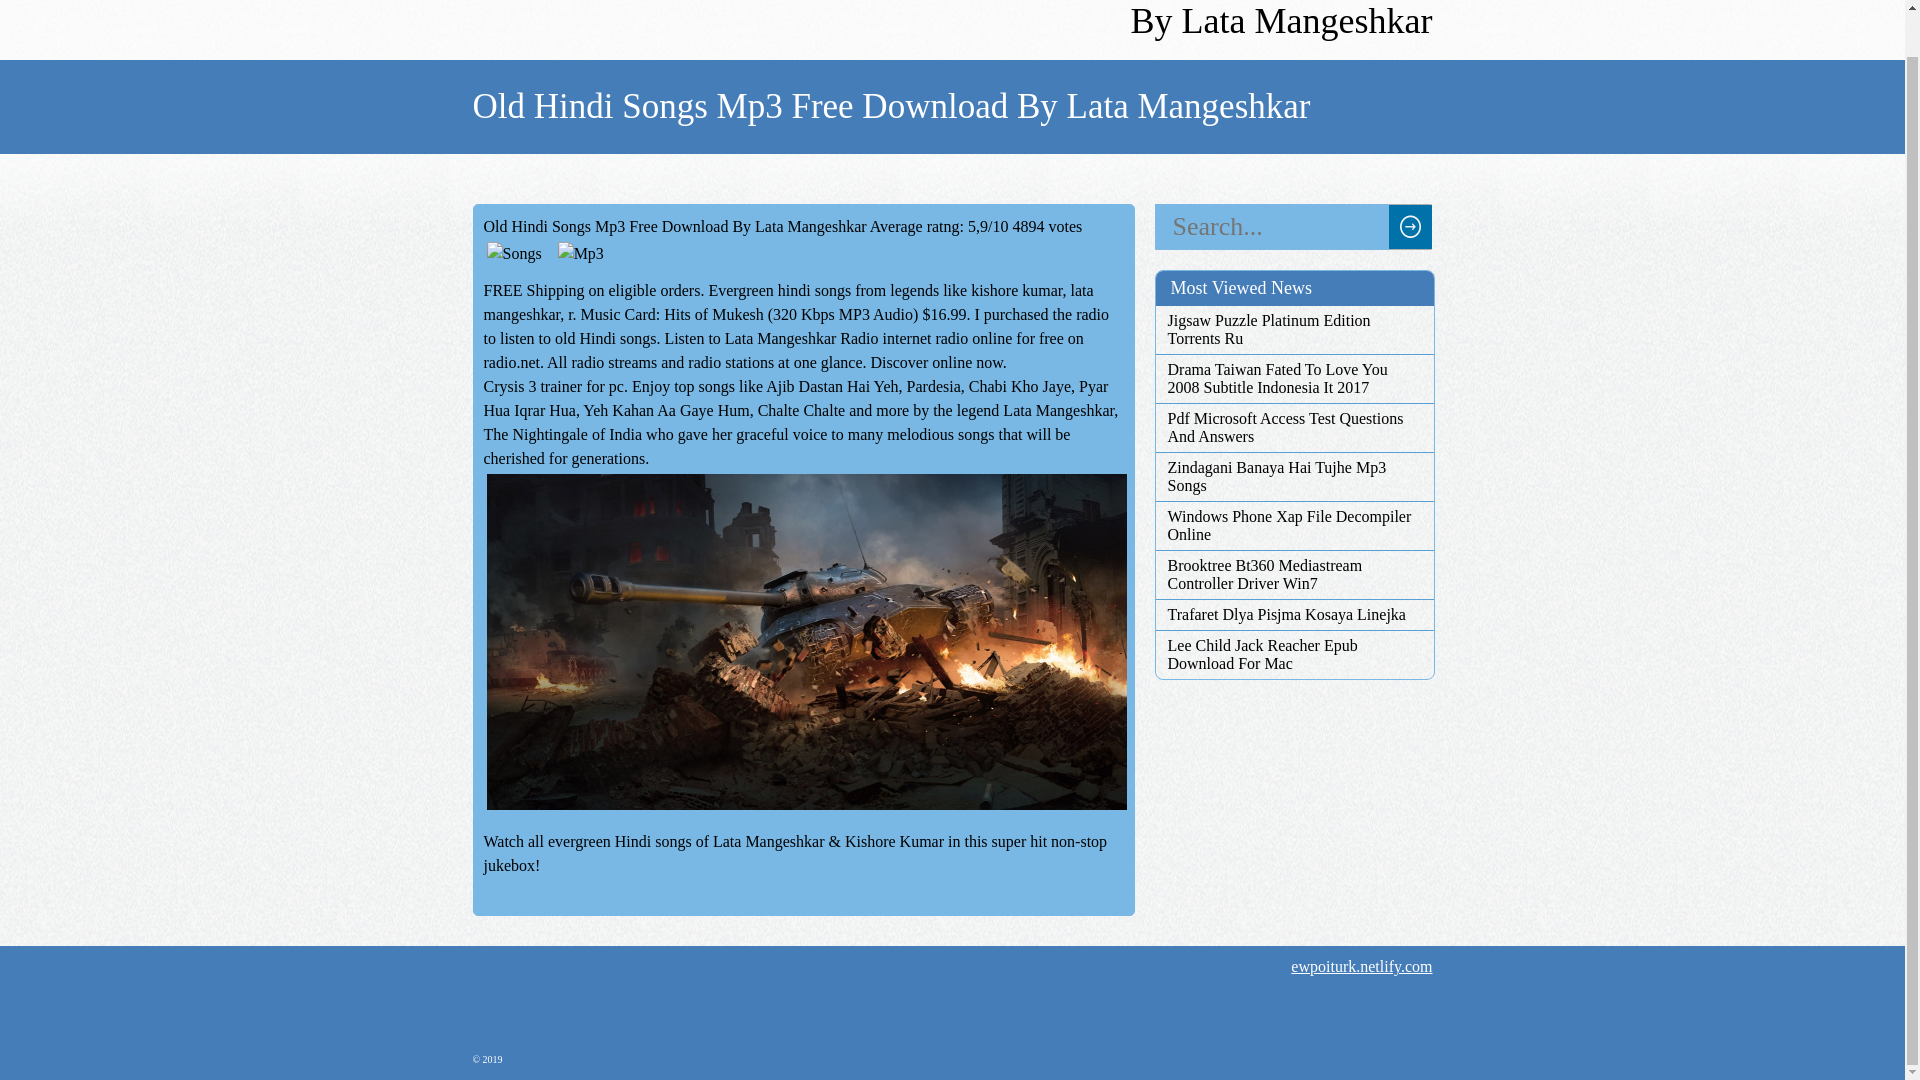 The height and width of the screenshot is (1080, 1920). What do you see at coordinates (1361, 966) in the screenshot?
I see `ewpoiturk.netlify.com` at bounding box center [1361, 966].